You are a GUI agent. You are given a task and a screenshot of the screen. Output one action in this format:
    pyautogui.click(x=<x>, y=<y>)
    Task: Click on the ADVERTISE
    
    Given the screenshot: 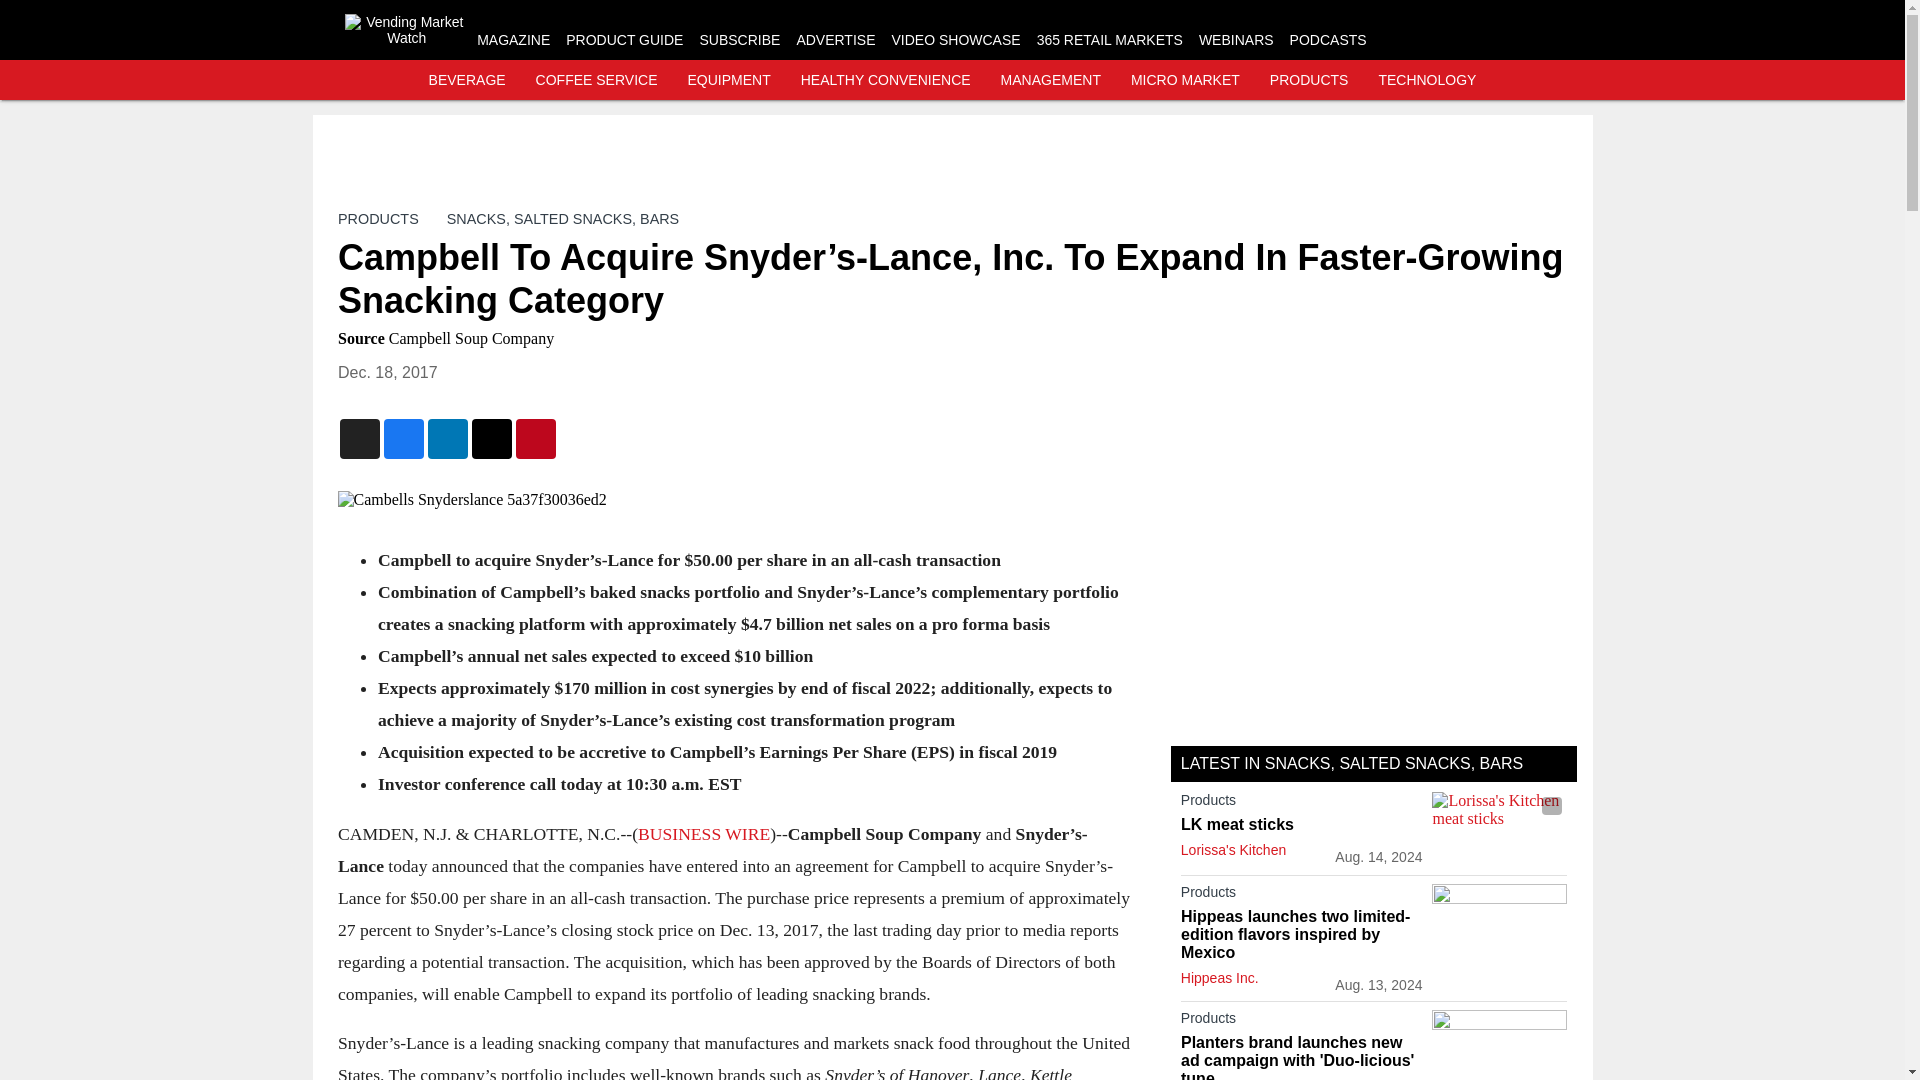 What is the action you would take?
    pyautogui.click(x=836, y=40)
    